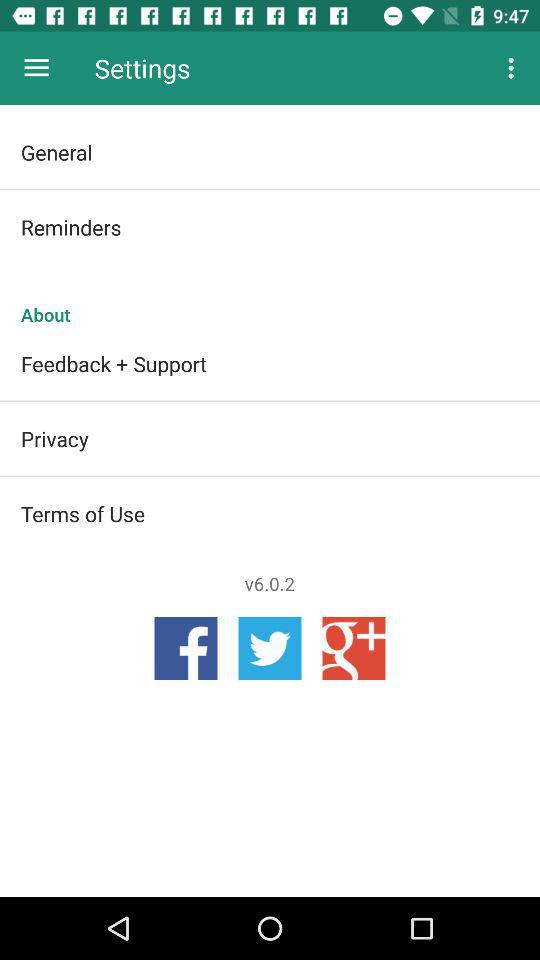 This screenshot has width=540, height=960. What do you see at coordinates (514, 68) in the screenshot?
I see `select app next to the settings app` at bounding box center [514, 68].